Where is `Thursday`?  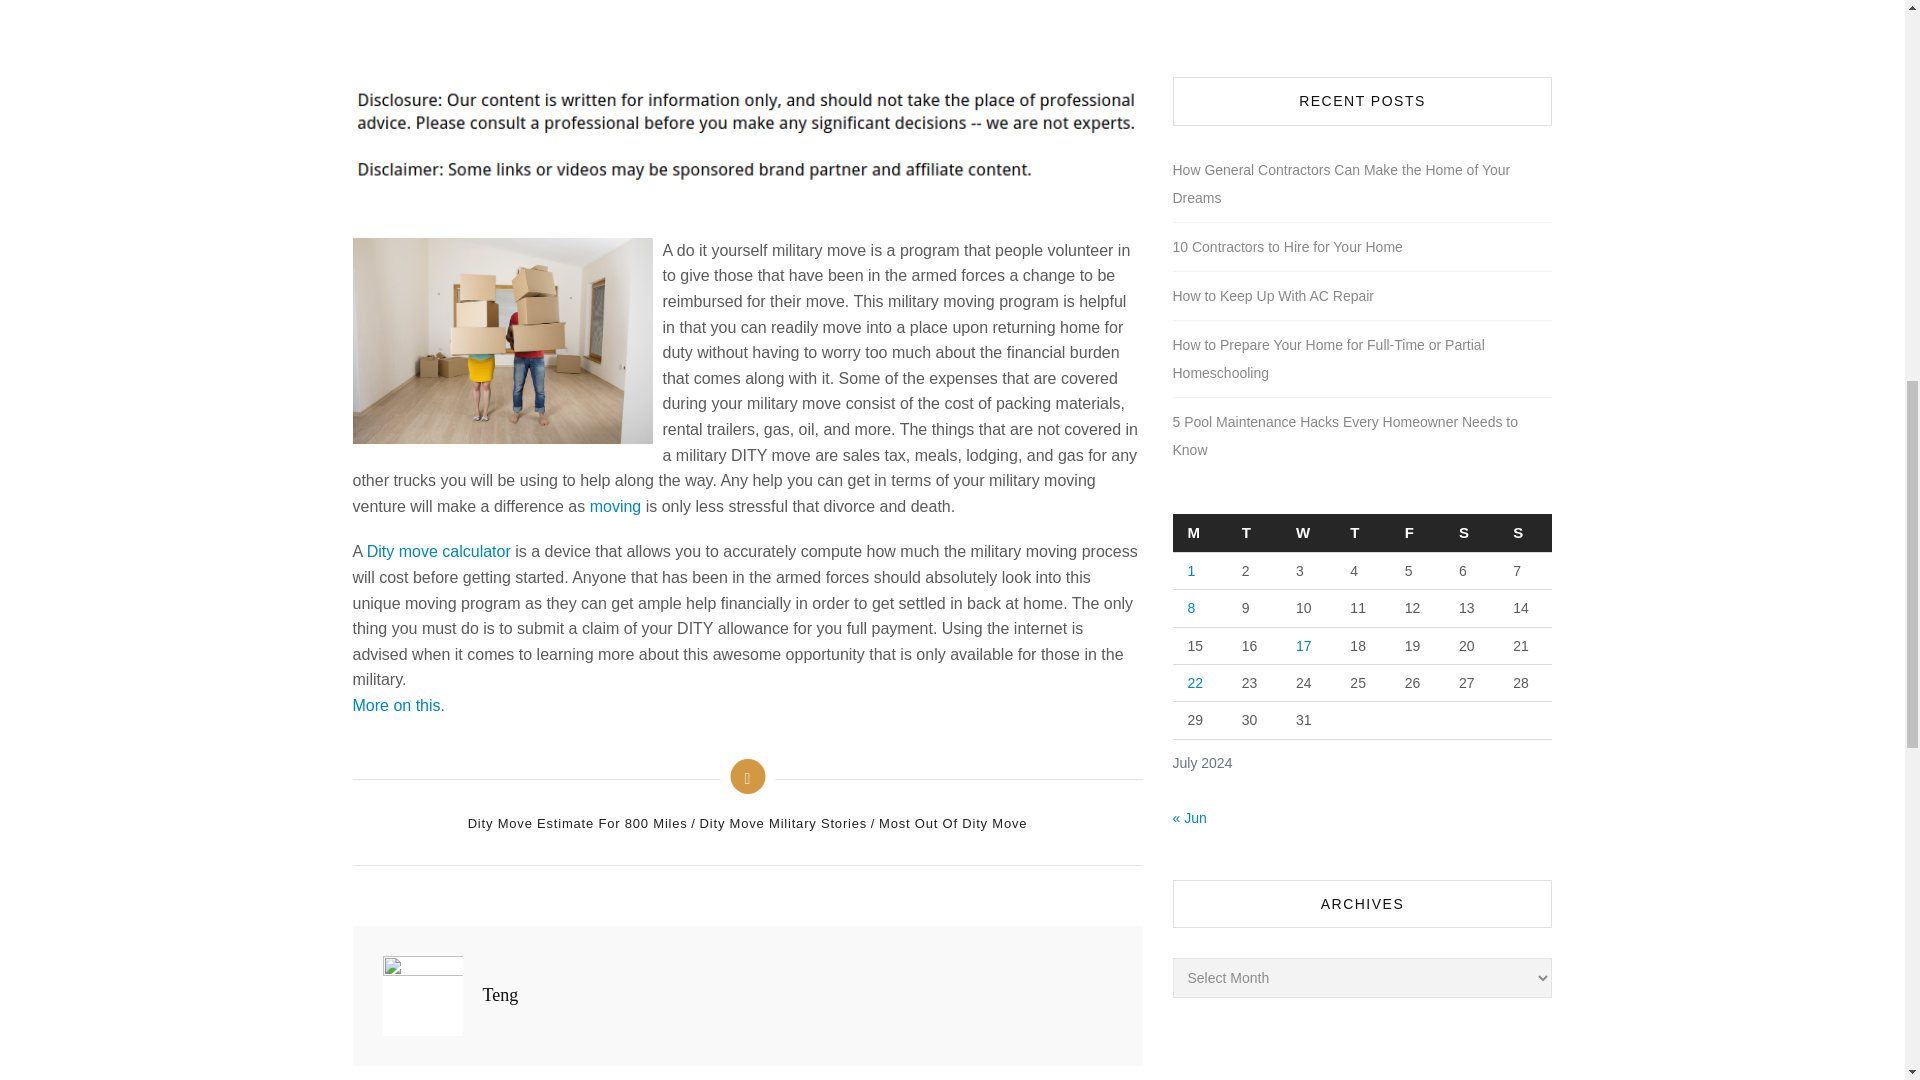
Thursday is located at coordinates (1361, 533).